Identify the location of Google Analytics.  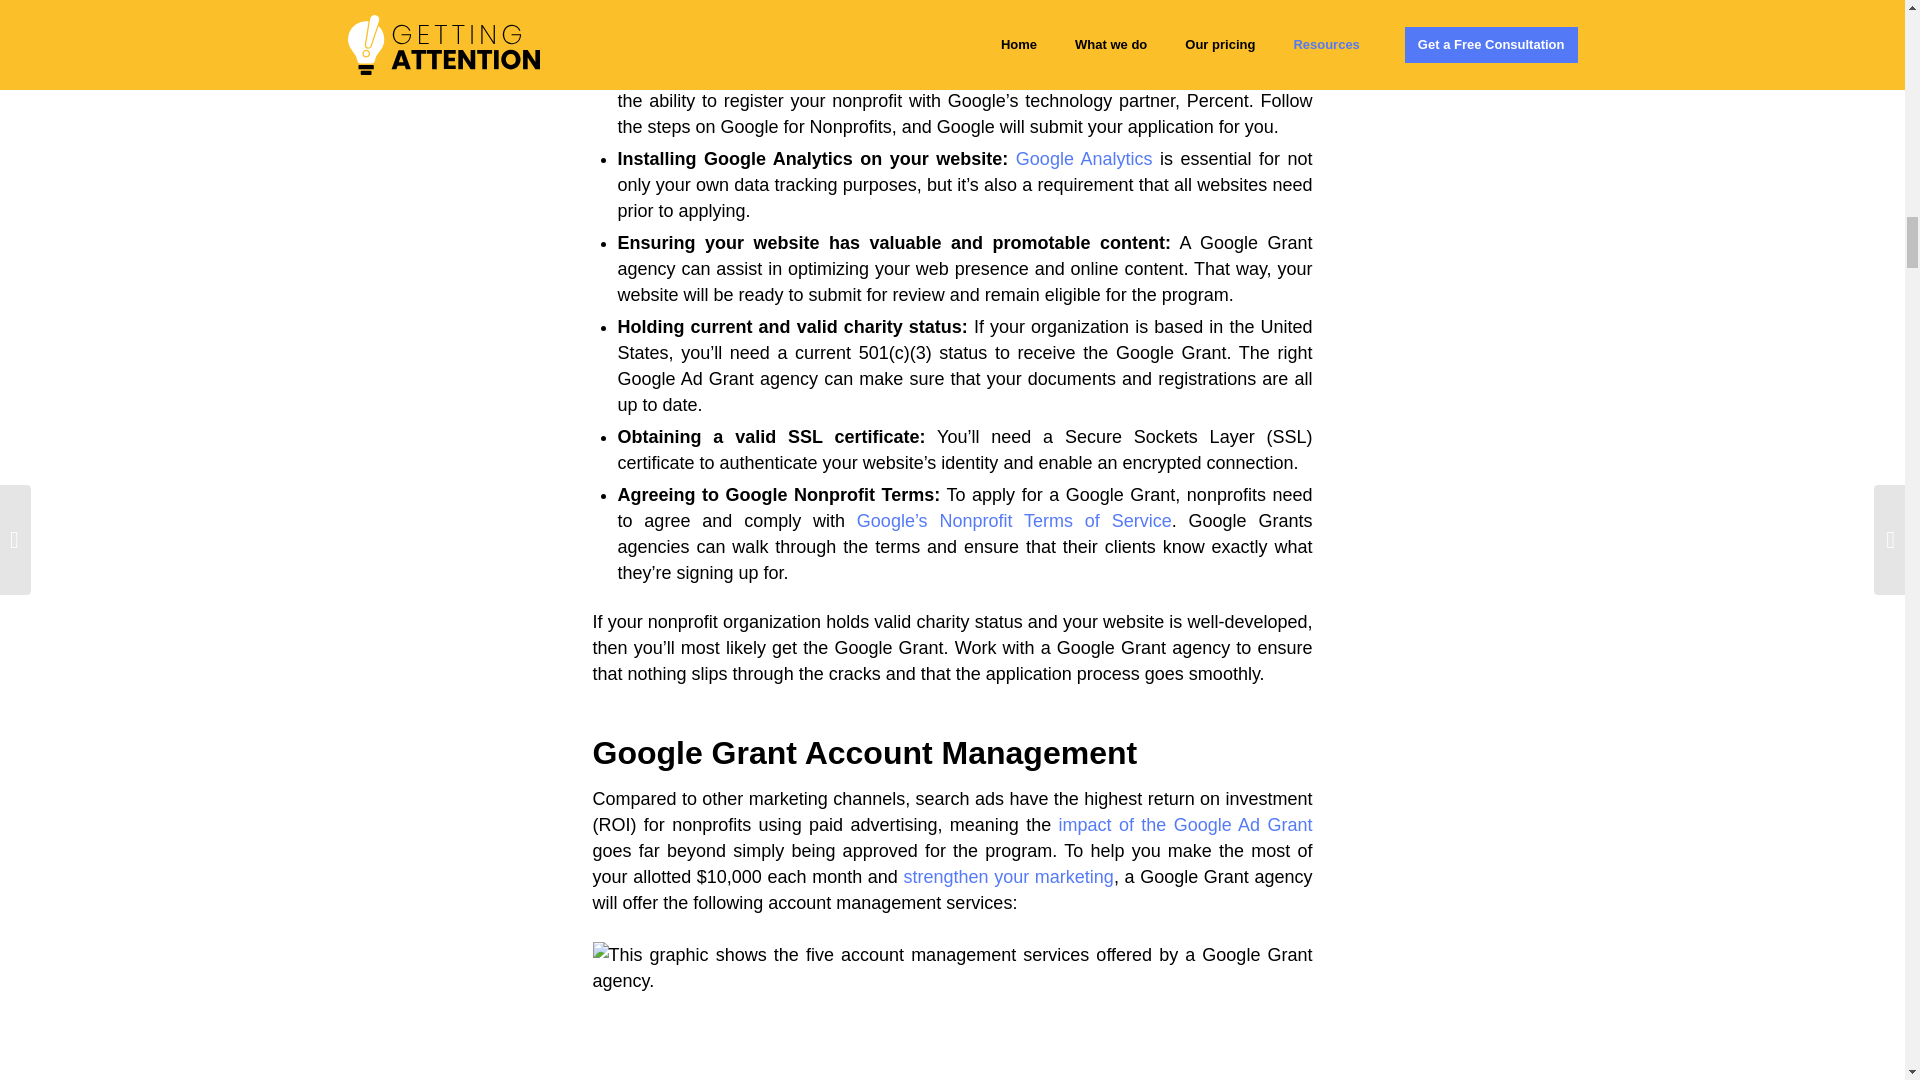
(1084, 158).